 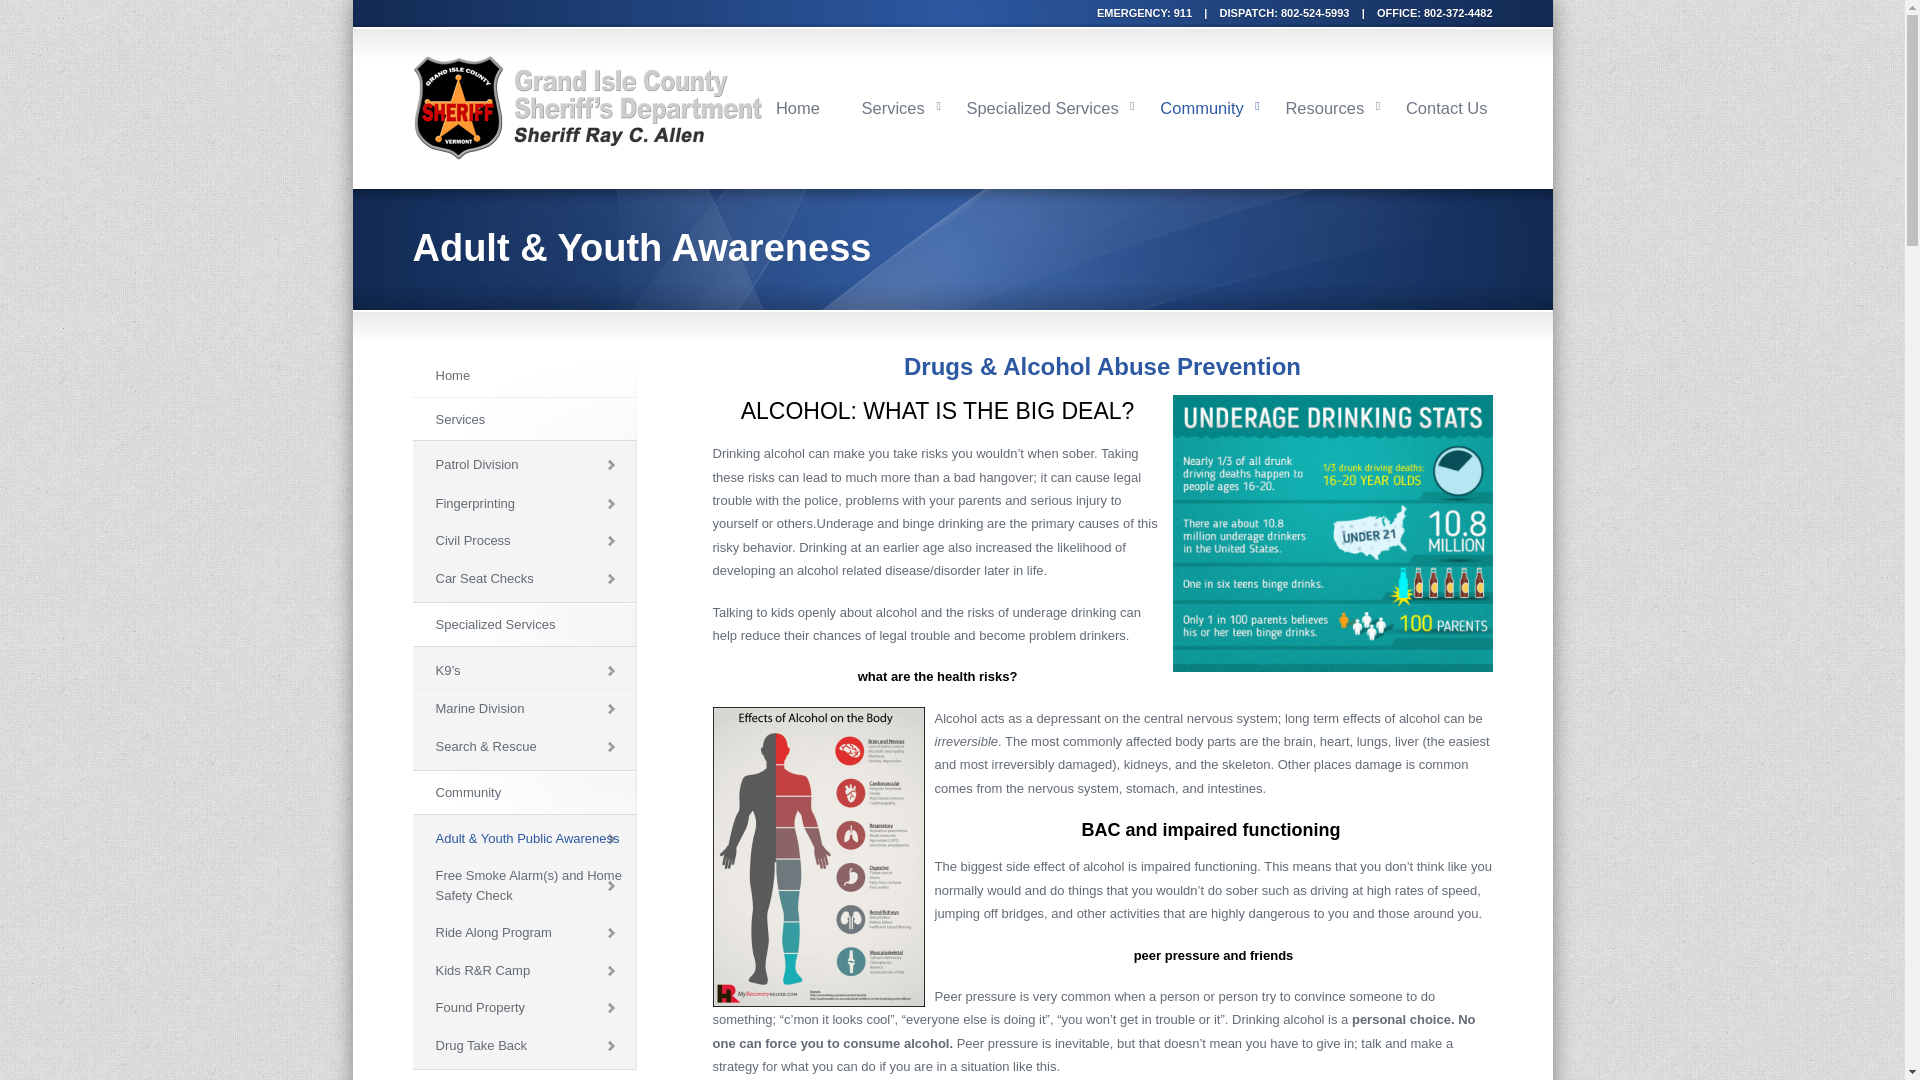 What do you see at coordinates (524, 419) in the screenshot?
I see `Services` at bounding box center [524, 419].